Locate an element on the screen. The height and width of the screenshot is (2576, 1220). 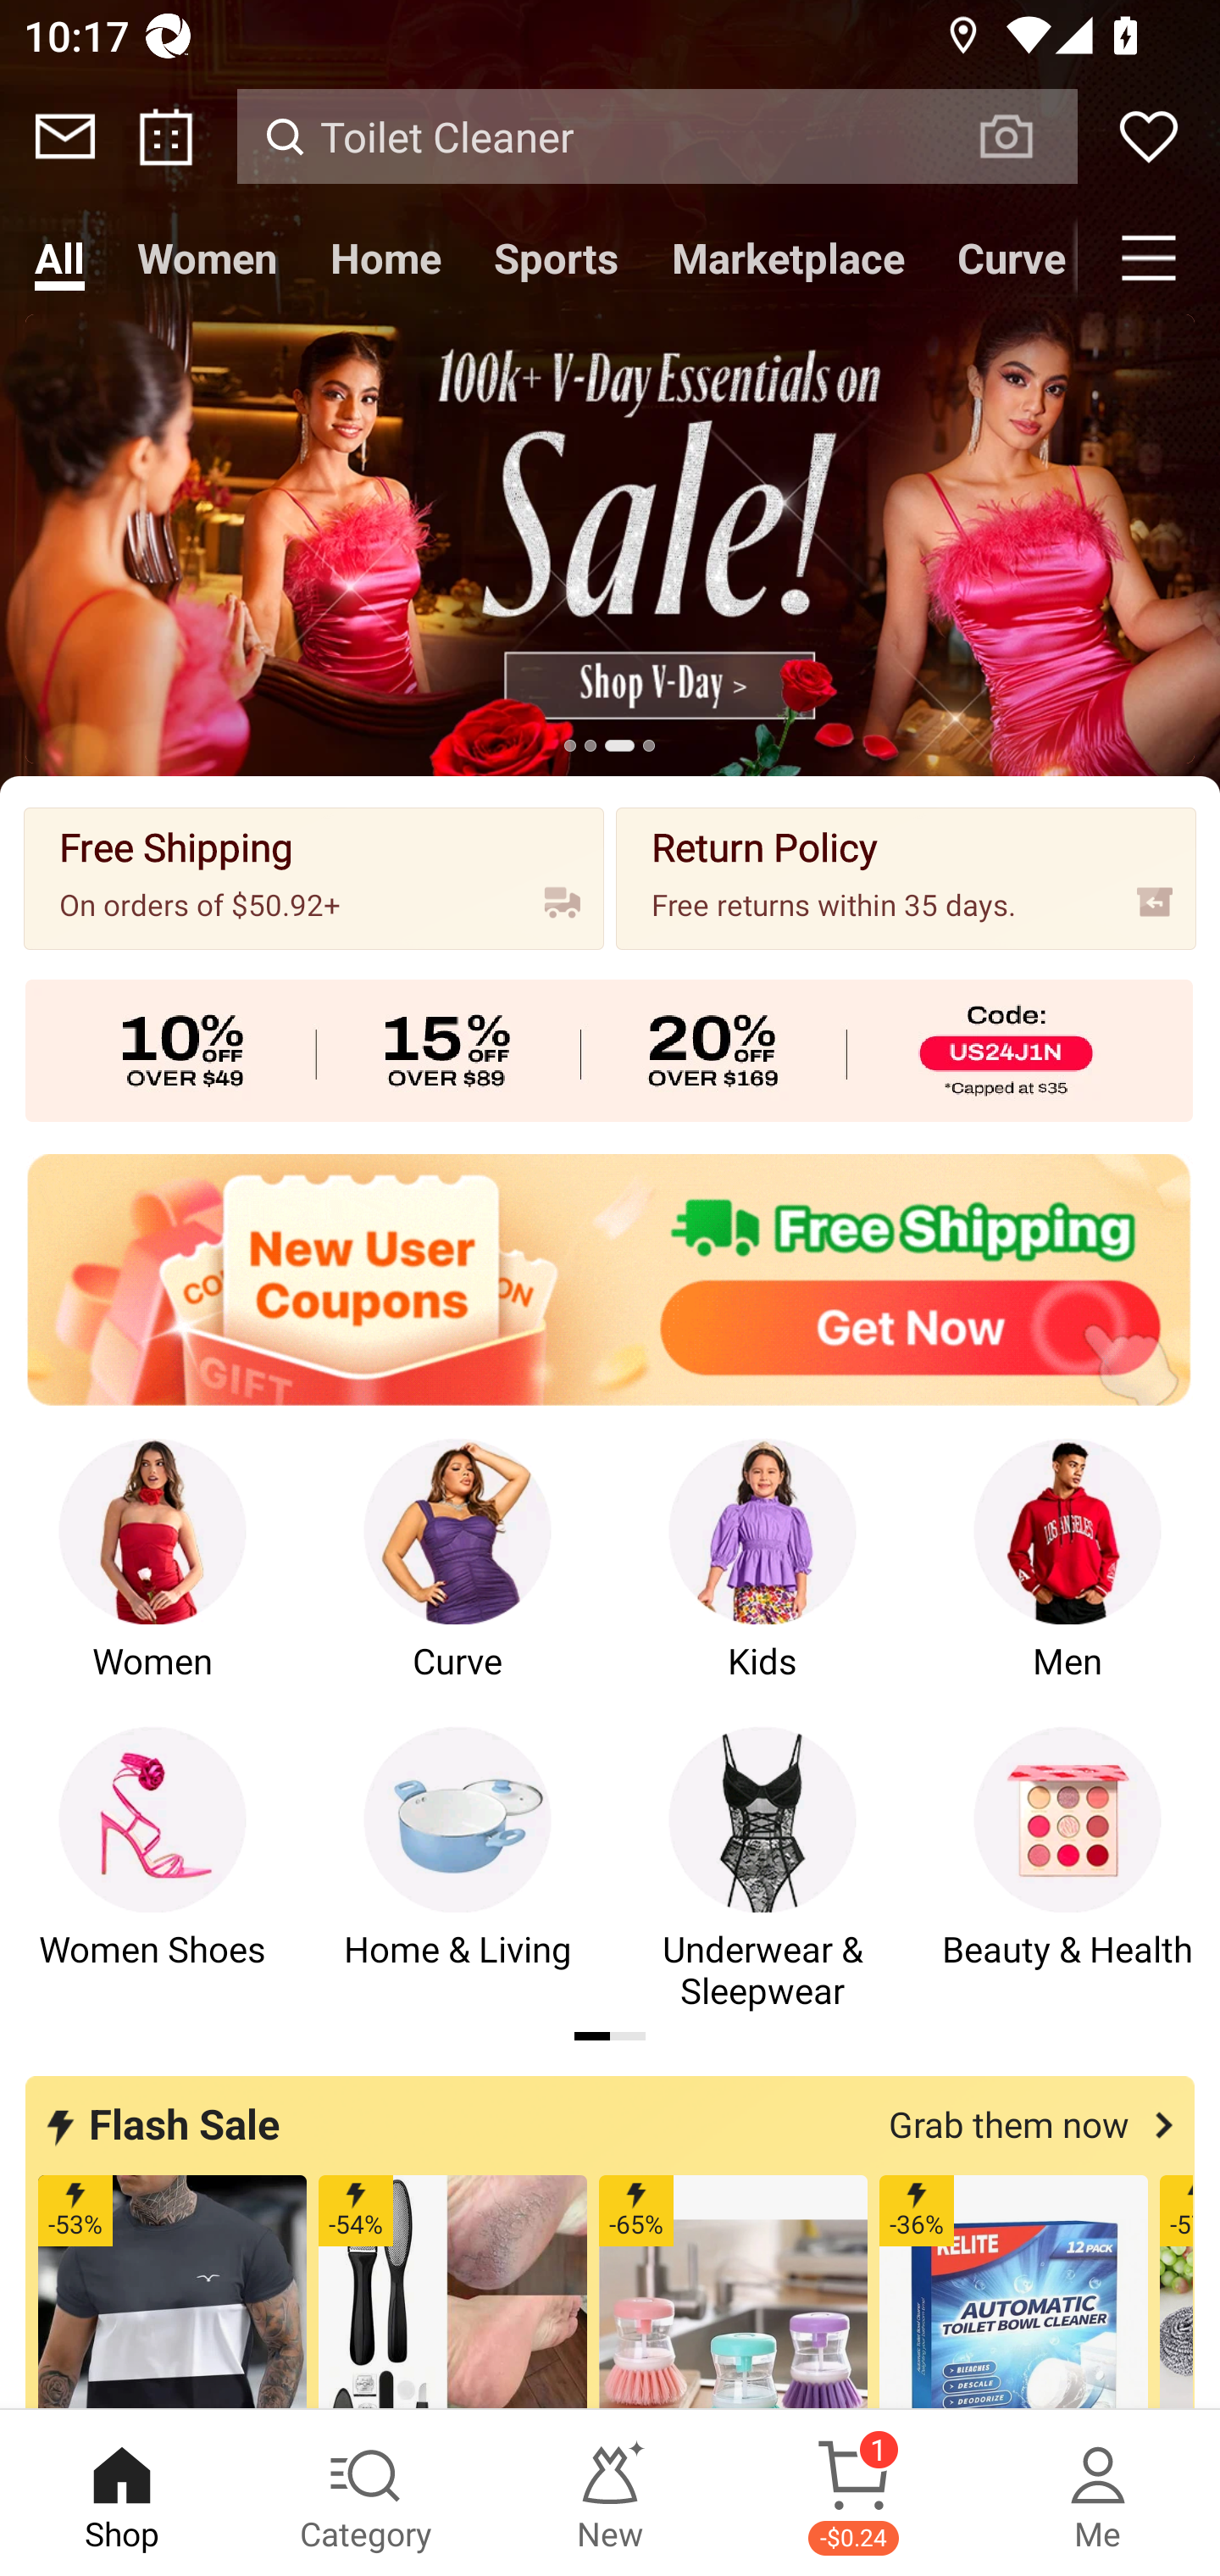
New is located at coordinates (610, 2493).